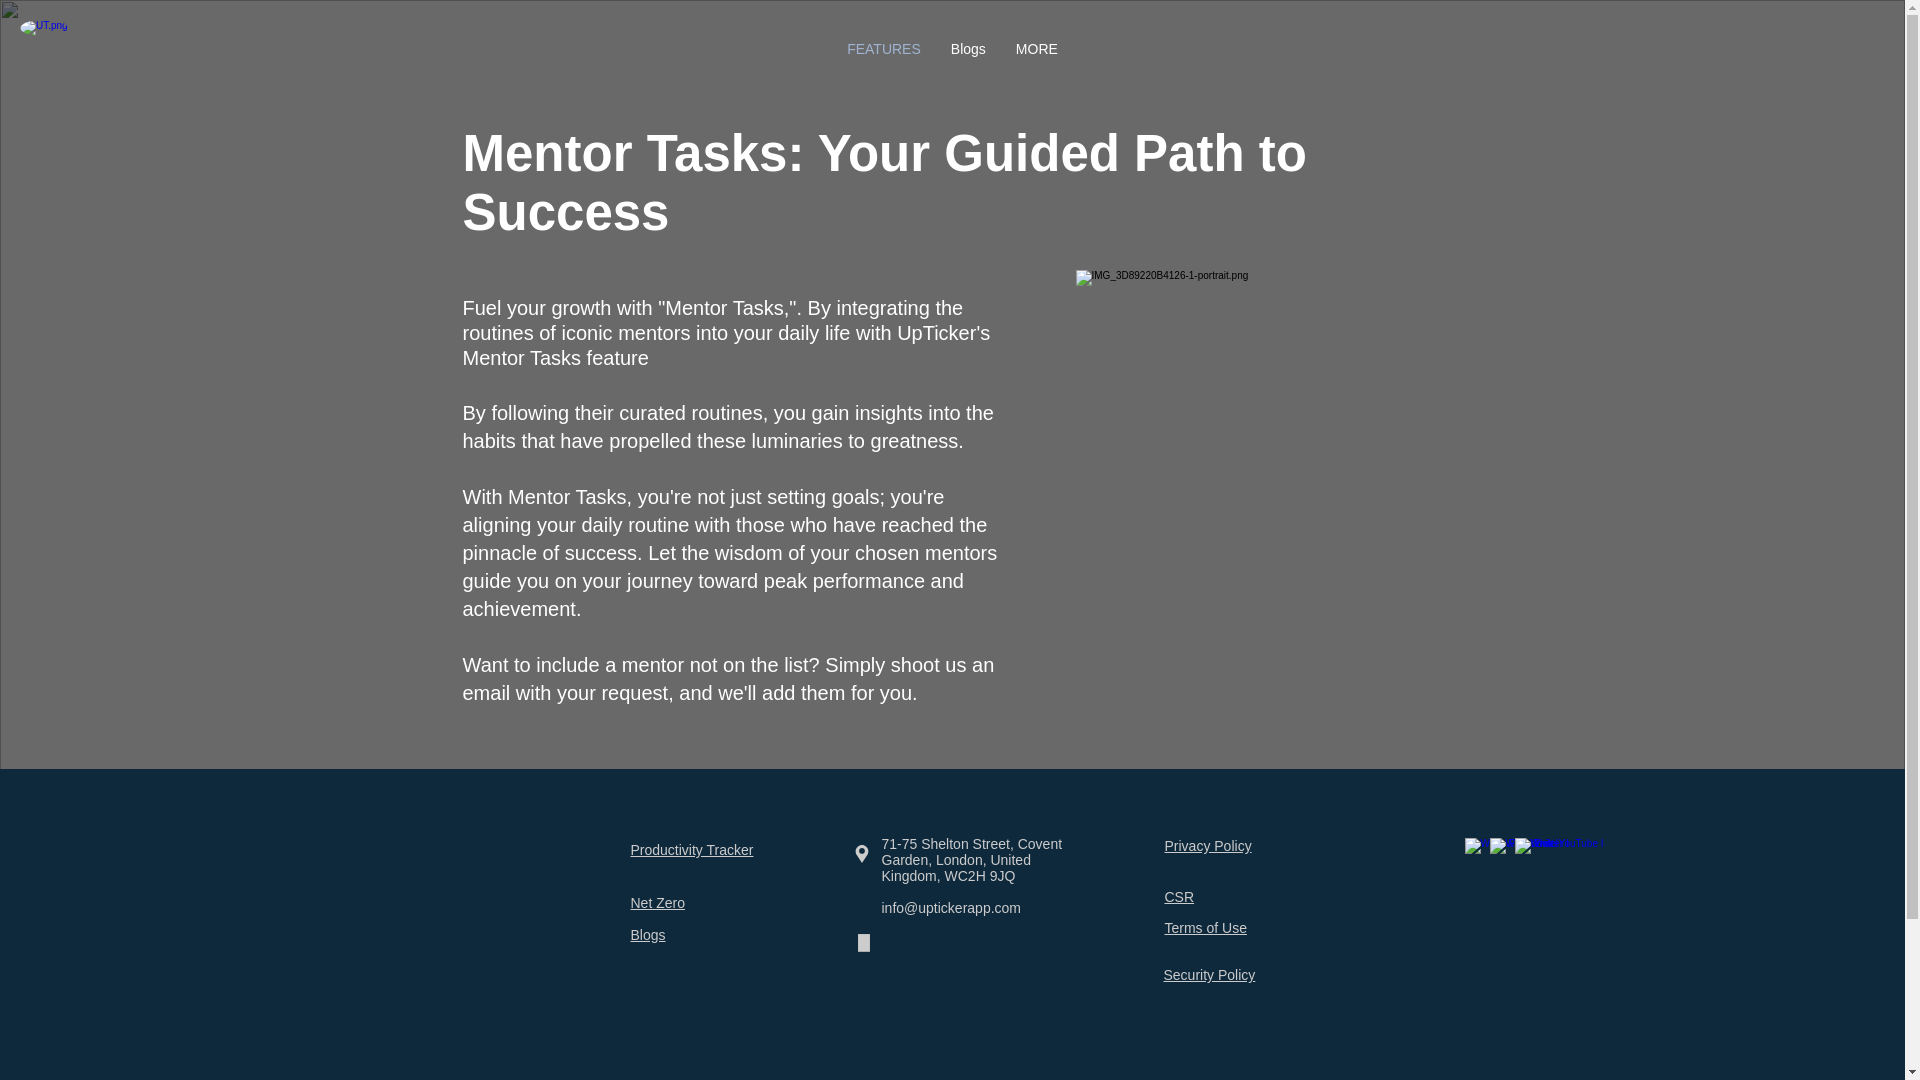  I want to click on Productivity Tracker, so click(690, 849).